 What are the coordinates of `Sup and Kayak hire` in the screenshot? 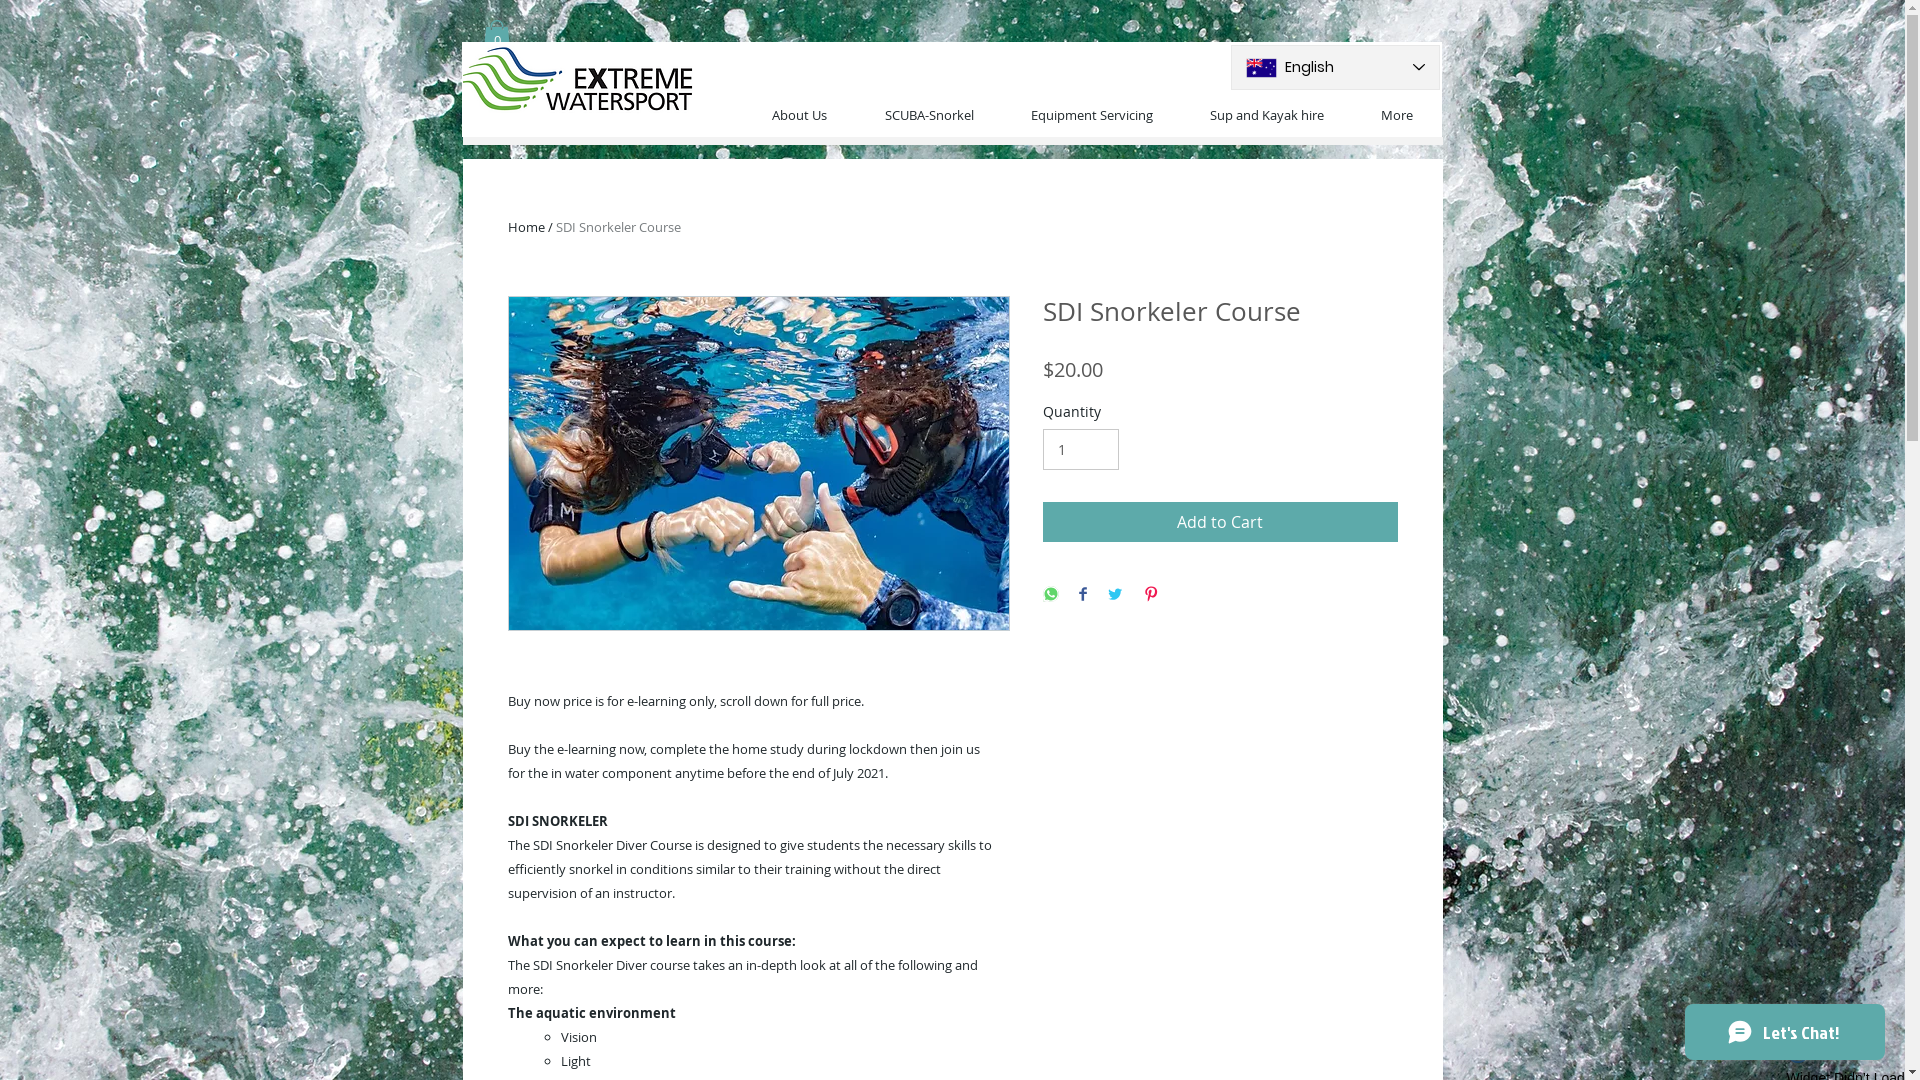 It's located at (1268, 116).